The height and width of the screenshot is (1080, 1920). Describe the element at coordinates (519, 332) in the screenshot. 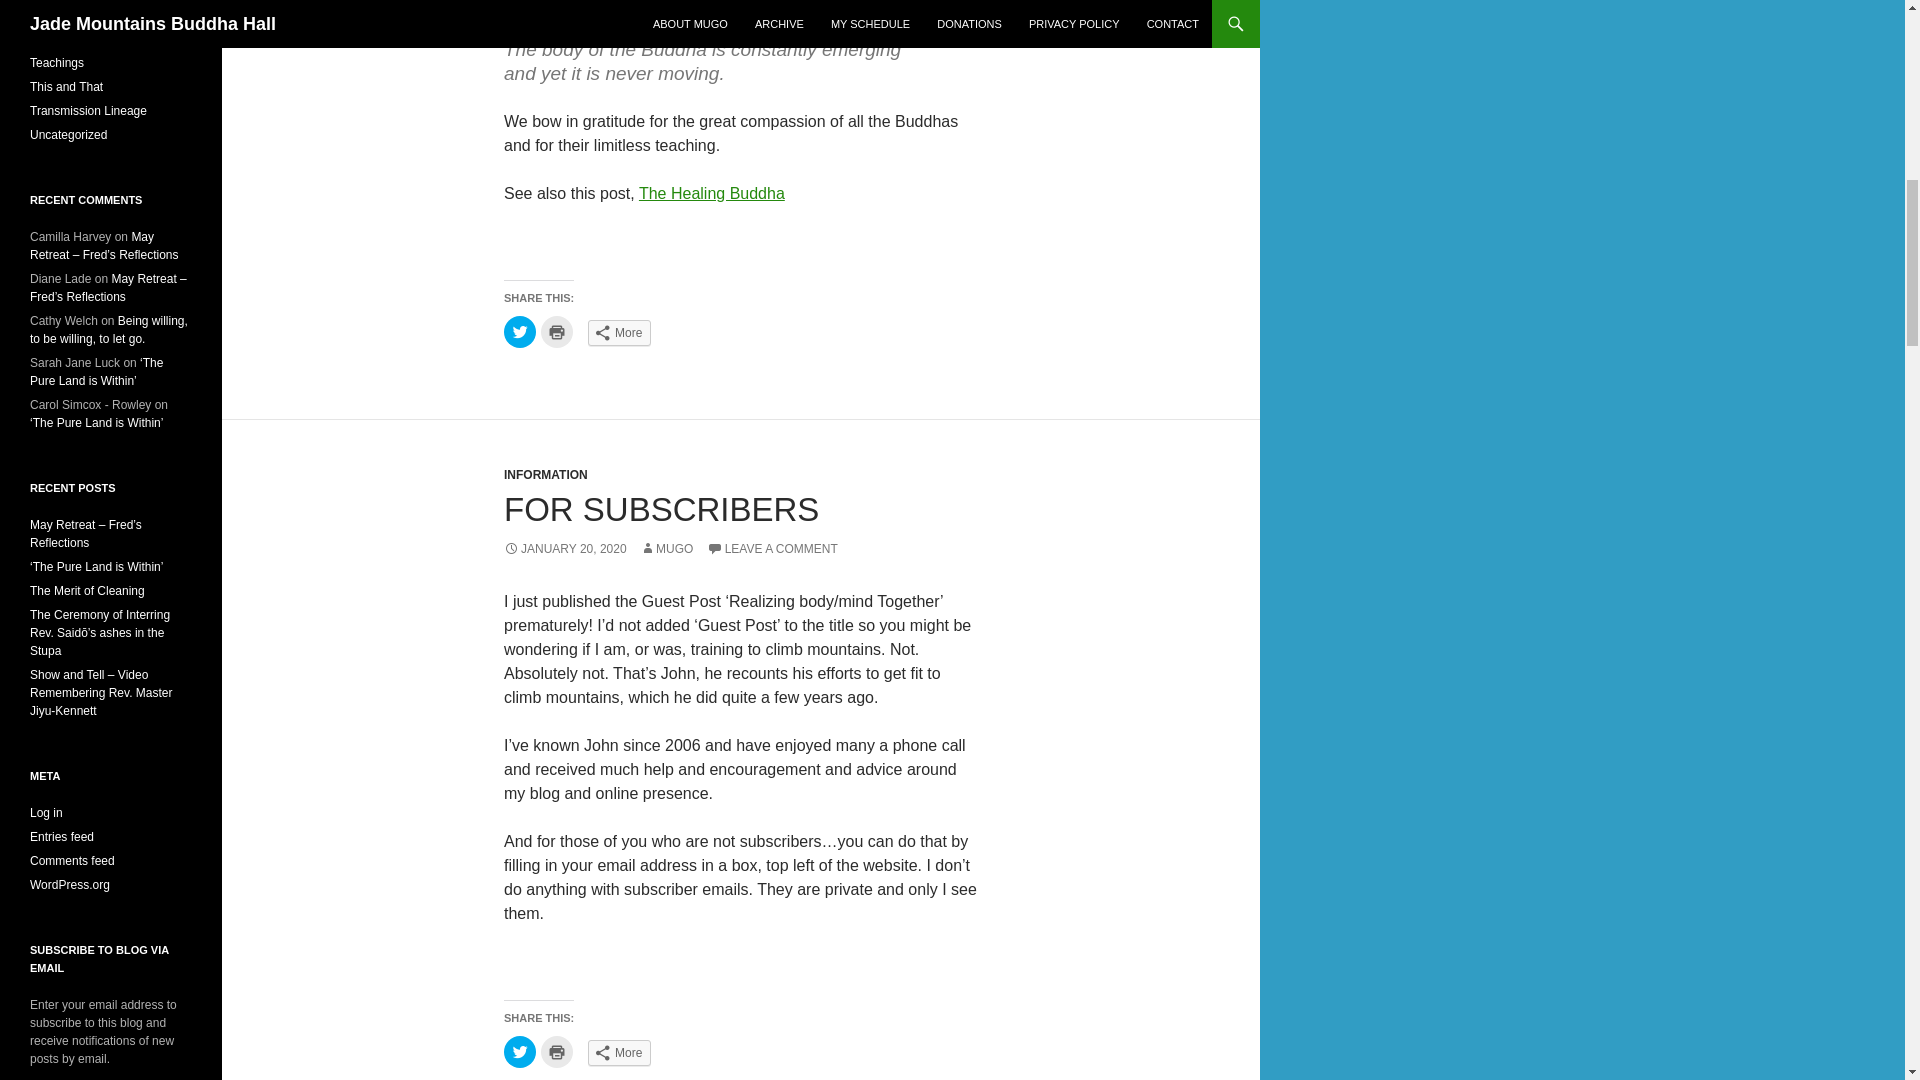

I see `Click to share on Twitter` at that location.